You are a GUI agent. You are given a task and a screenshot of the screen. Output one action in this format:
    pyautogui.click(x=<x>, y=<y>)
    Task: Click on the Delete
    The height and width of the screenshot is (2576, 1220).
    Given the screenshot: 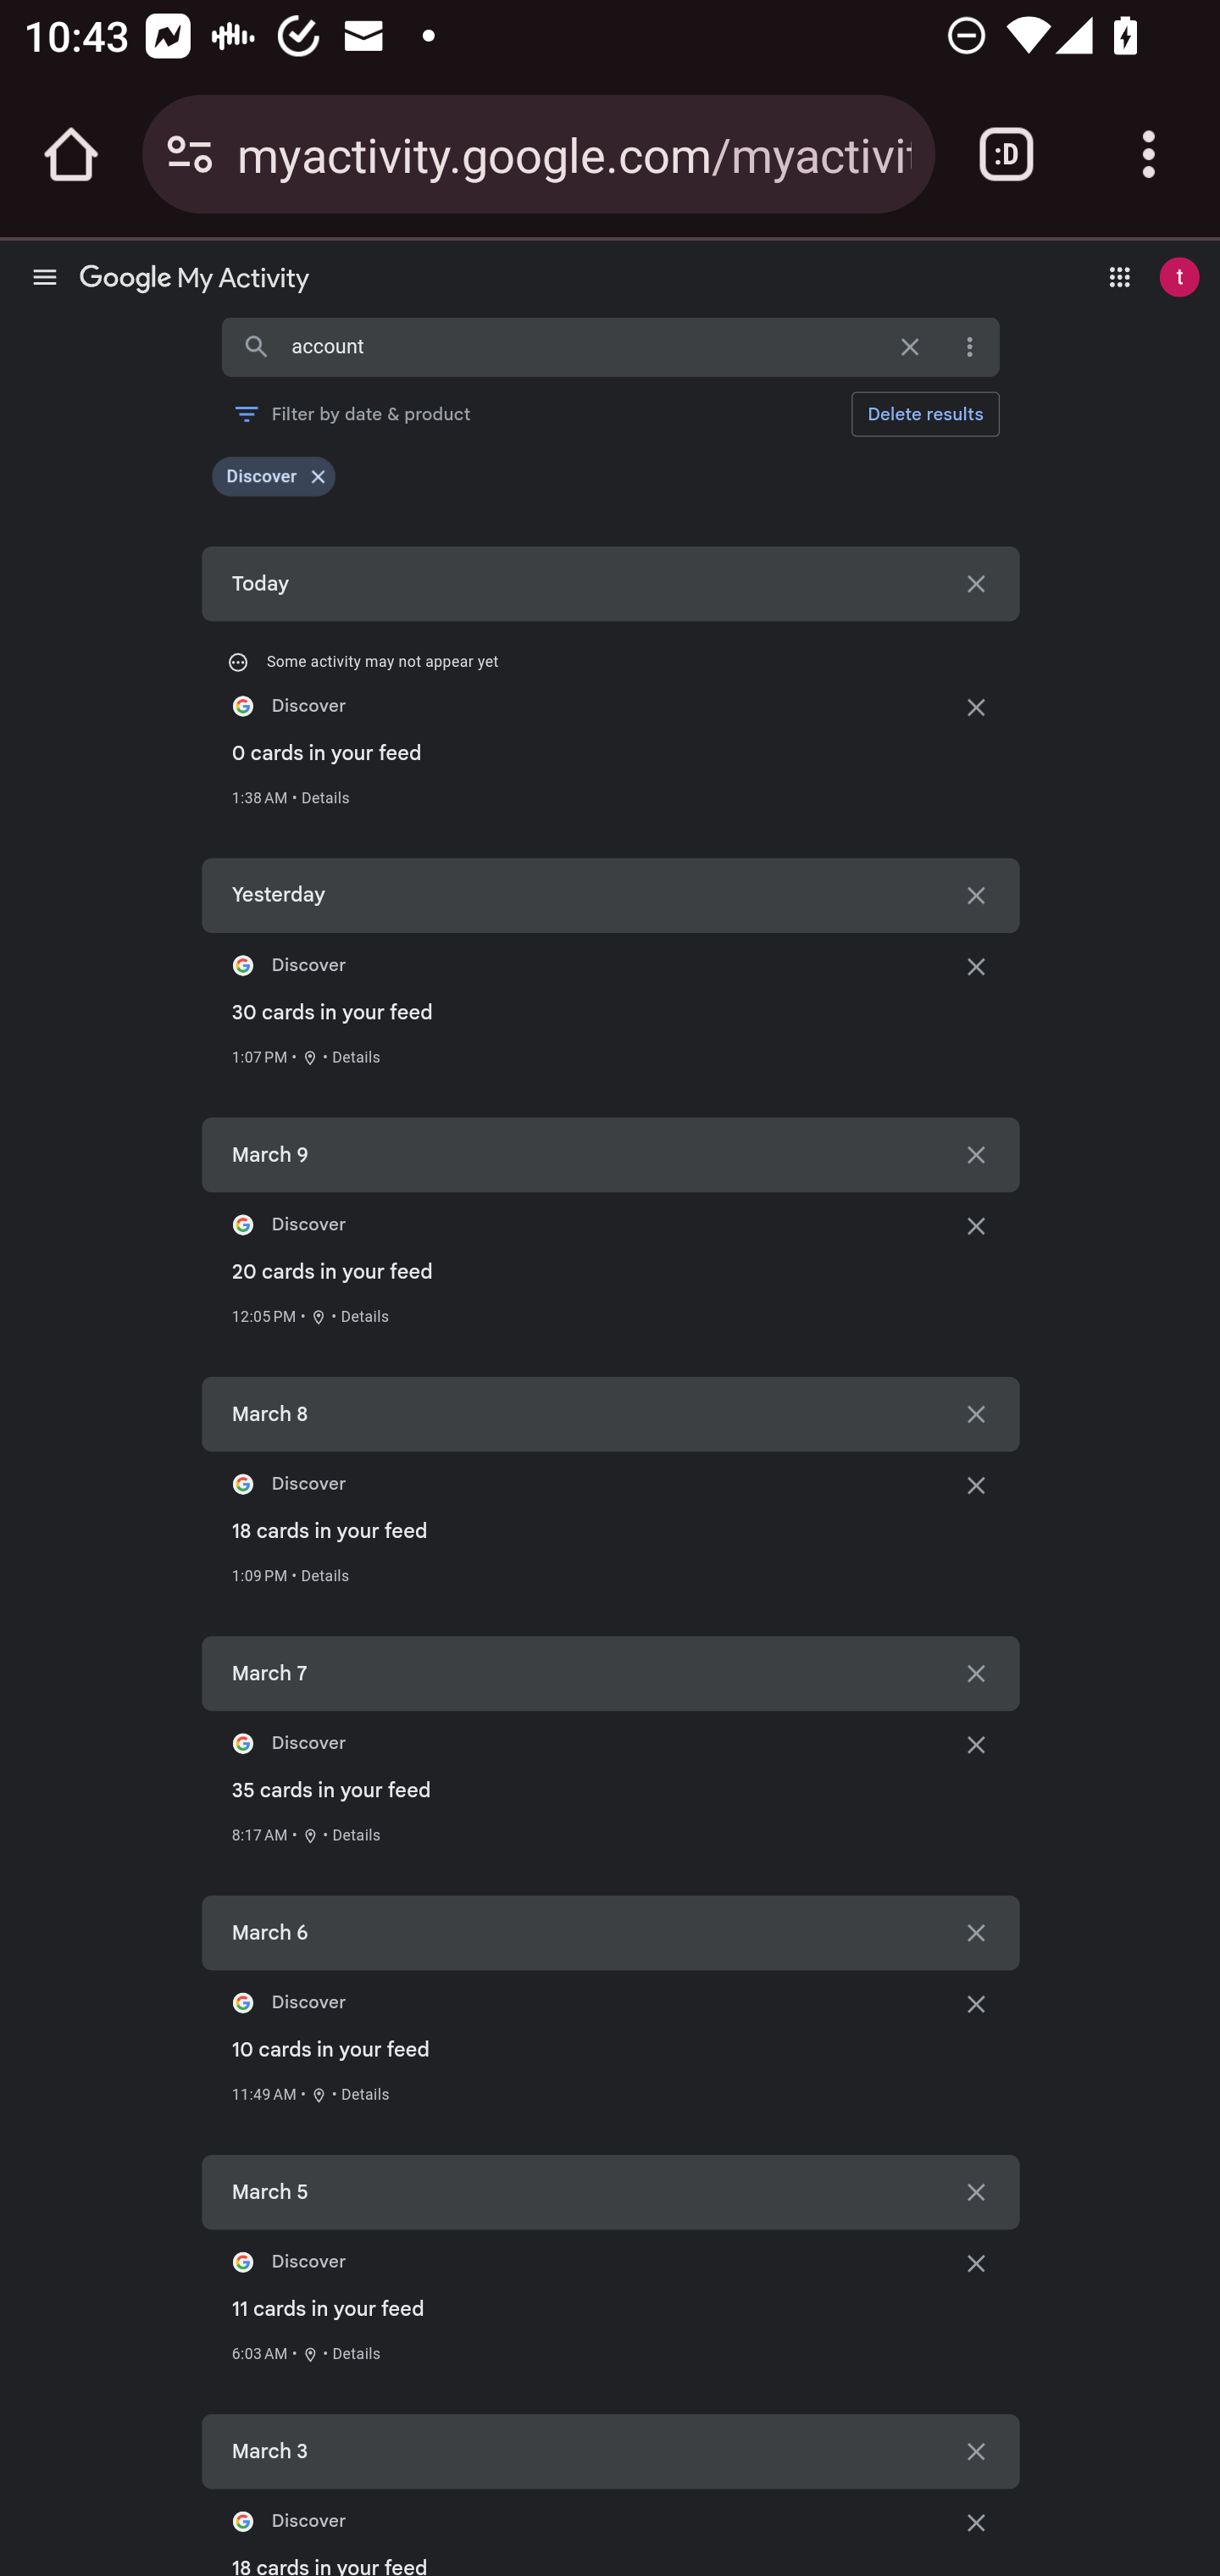 What is the action you would take?
    pyautogui.click(x=925, y=414)
    